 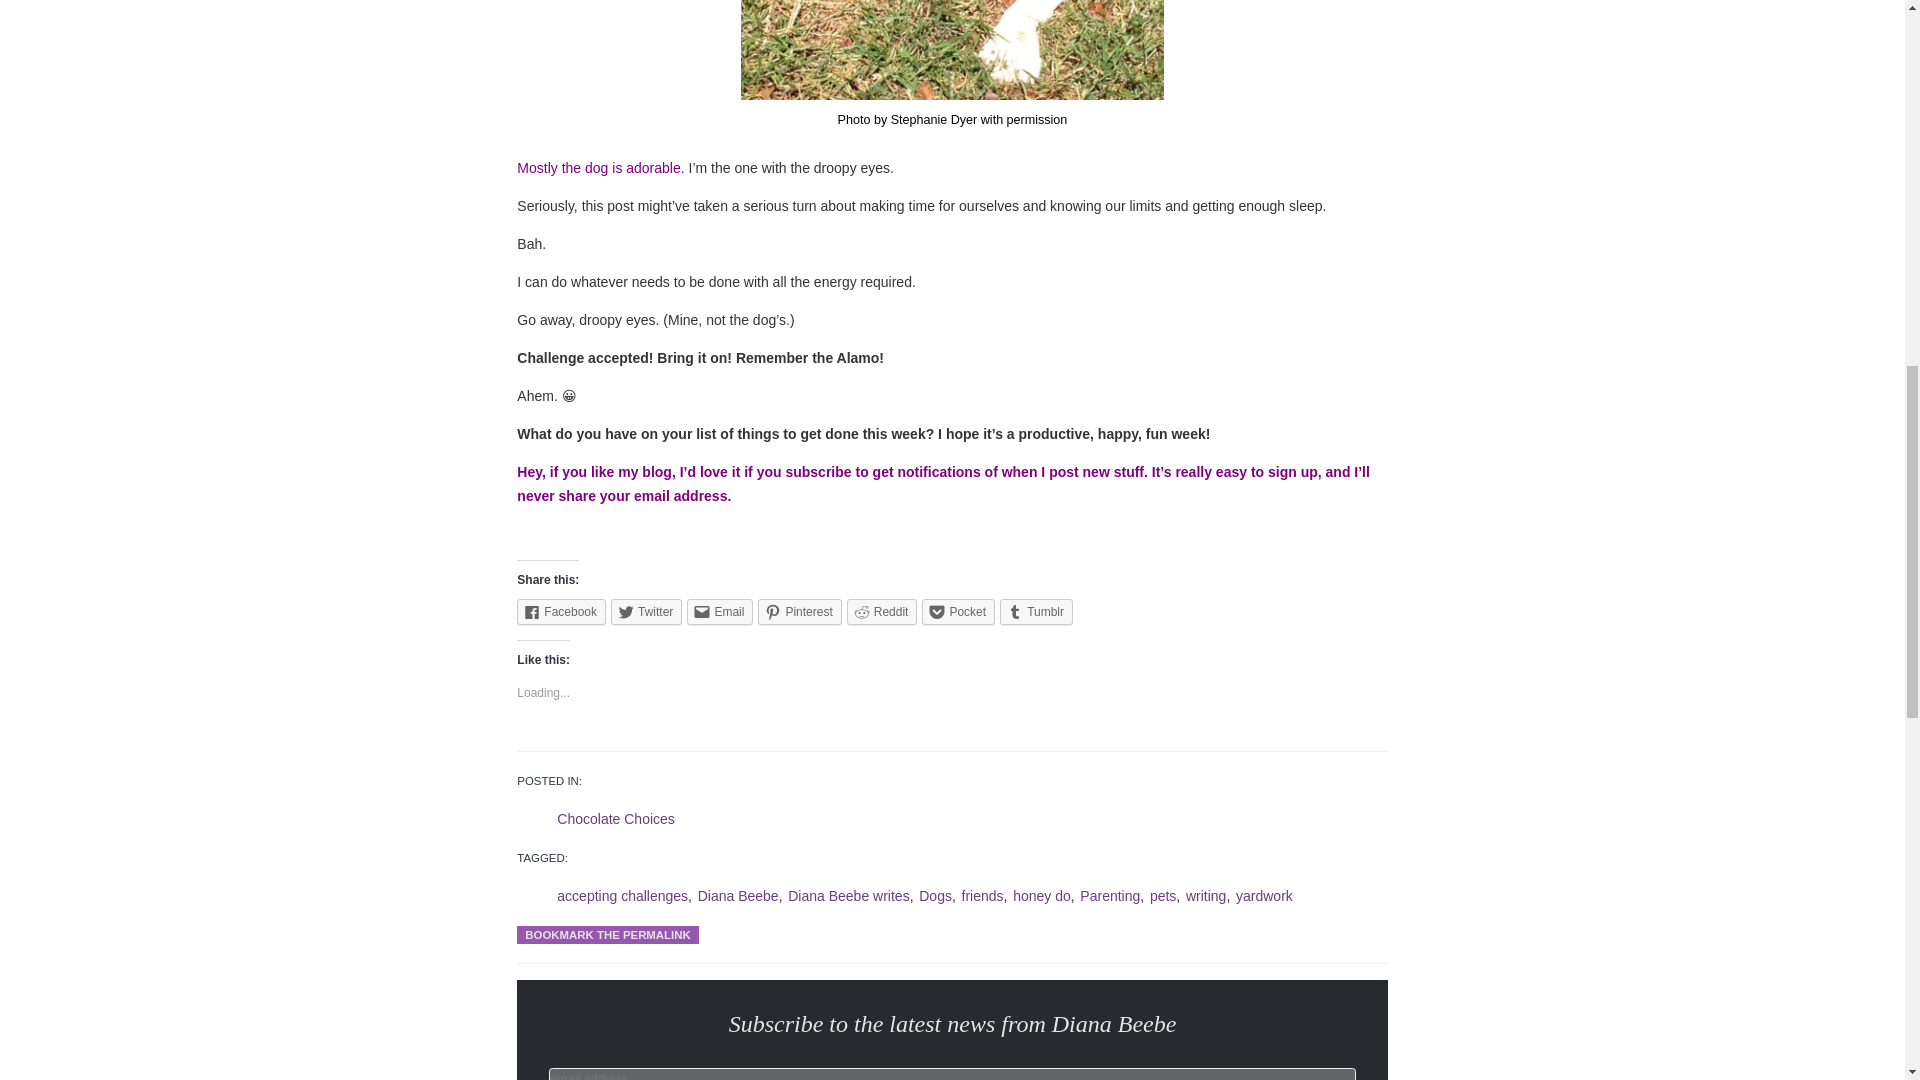 What do you see at coordinates (848, 895) in the screenshot?
I see `Diana Beebe writes` at bounding box center [848, 895].